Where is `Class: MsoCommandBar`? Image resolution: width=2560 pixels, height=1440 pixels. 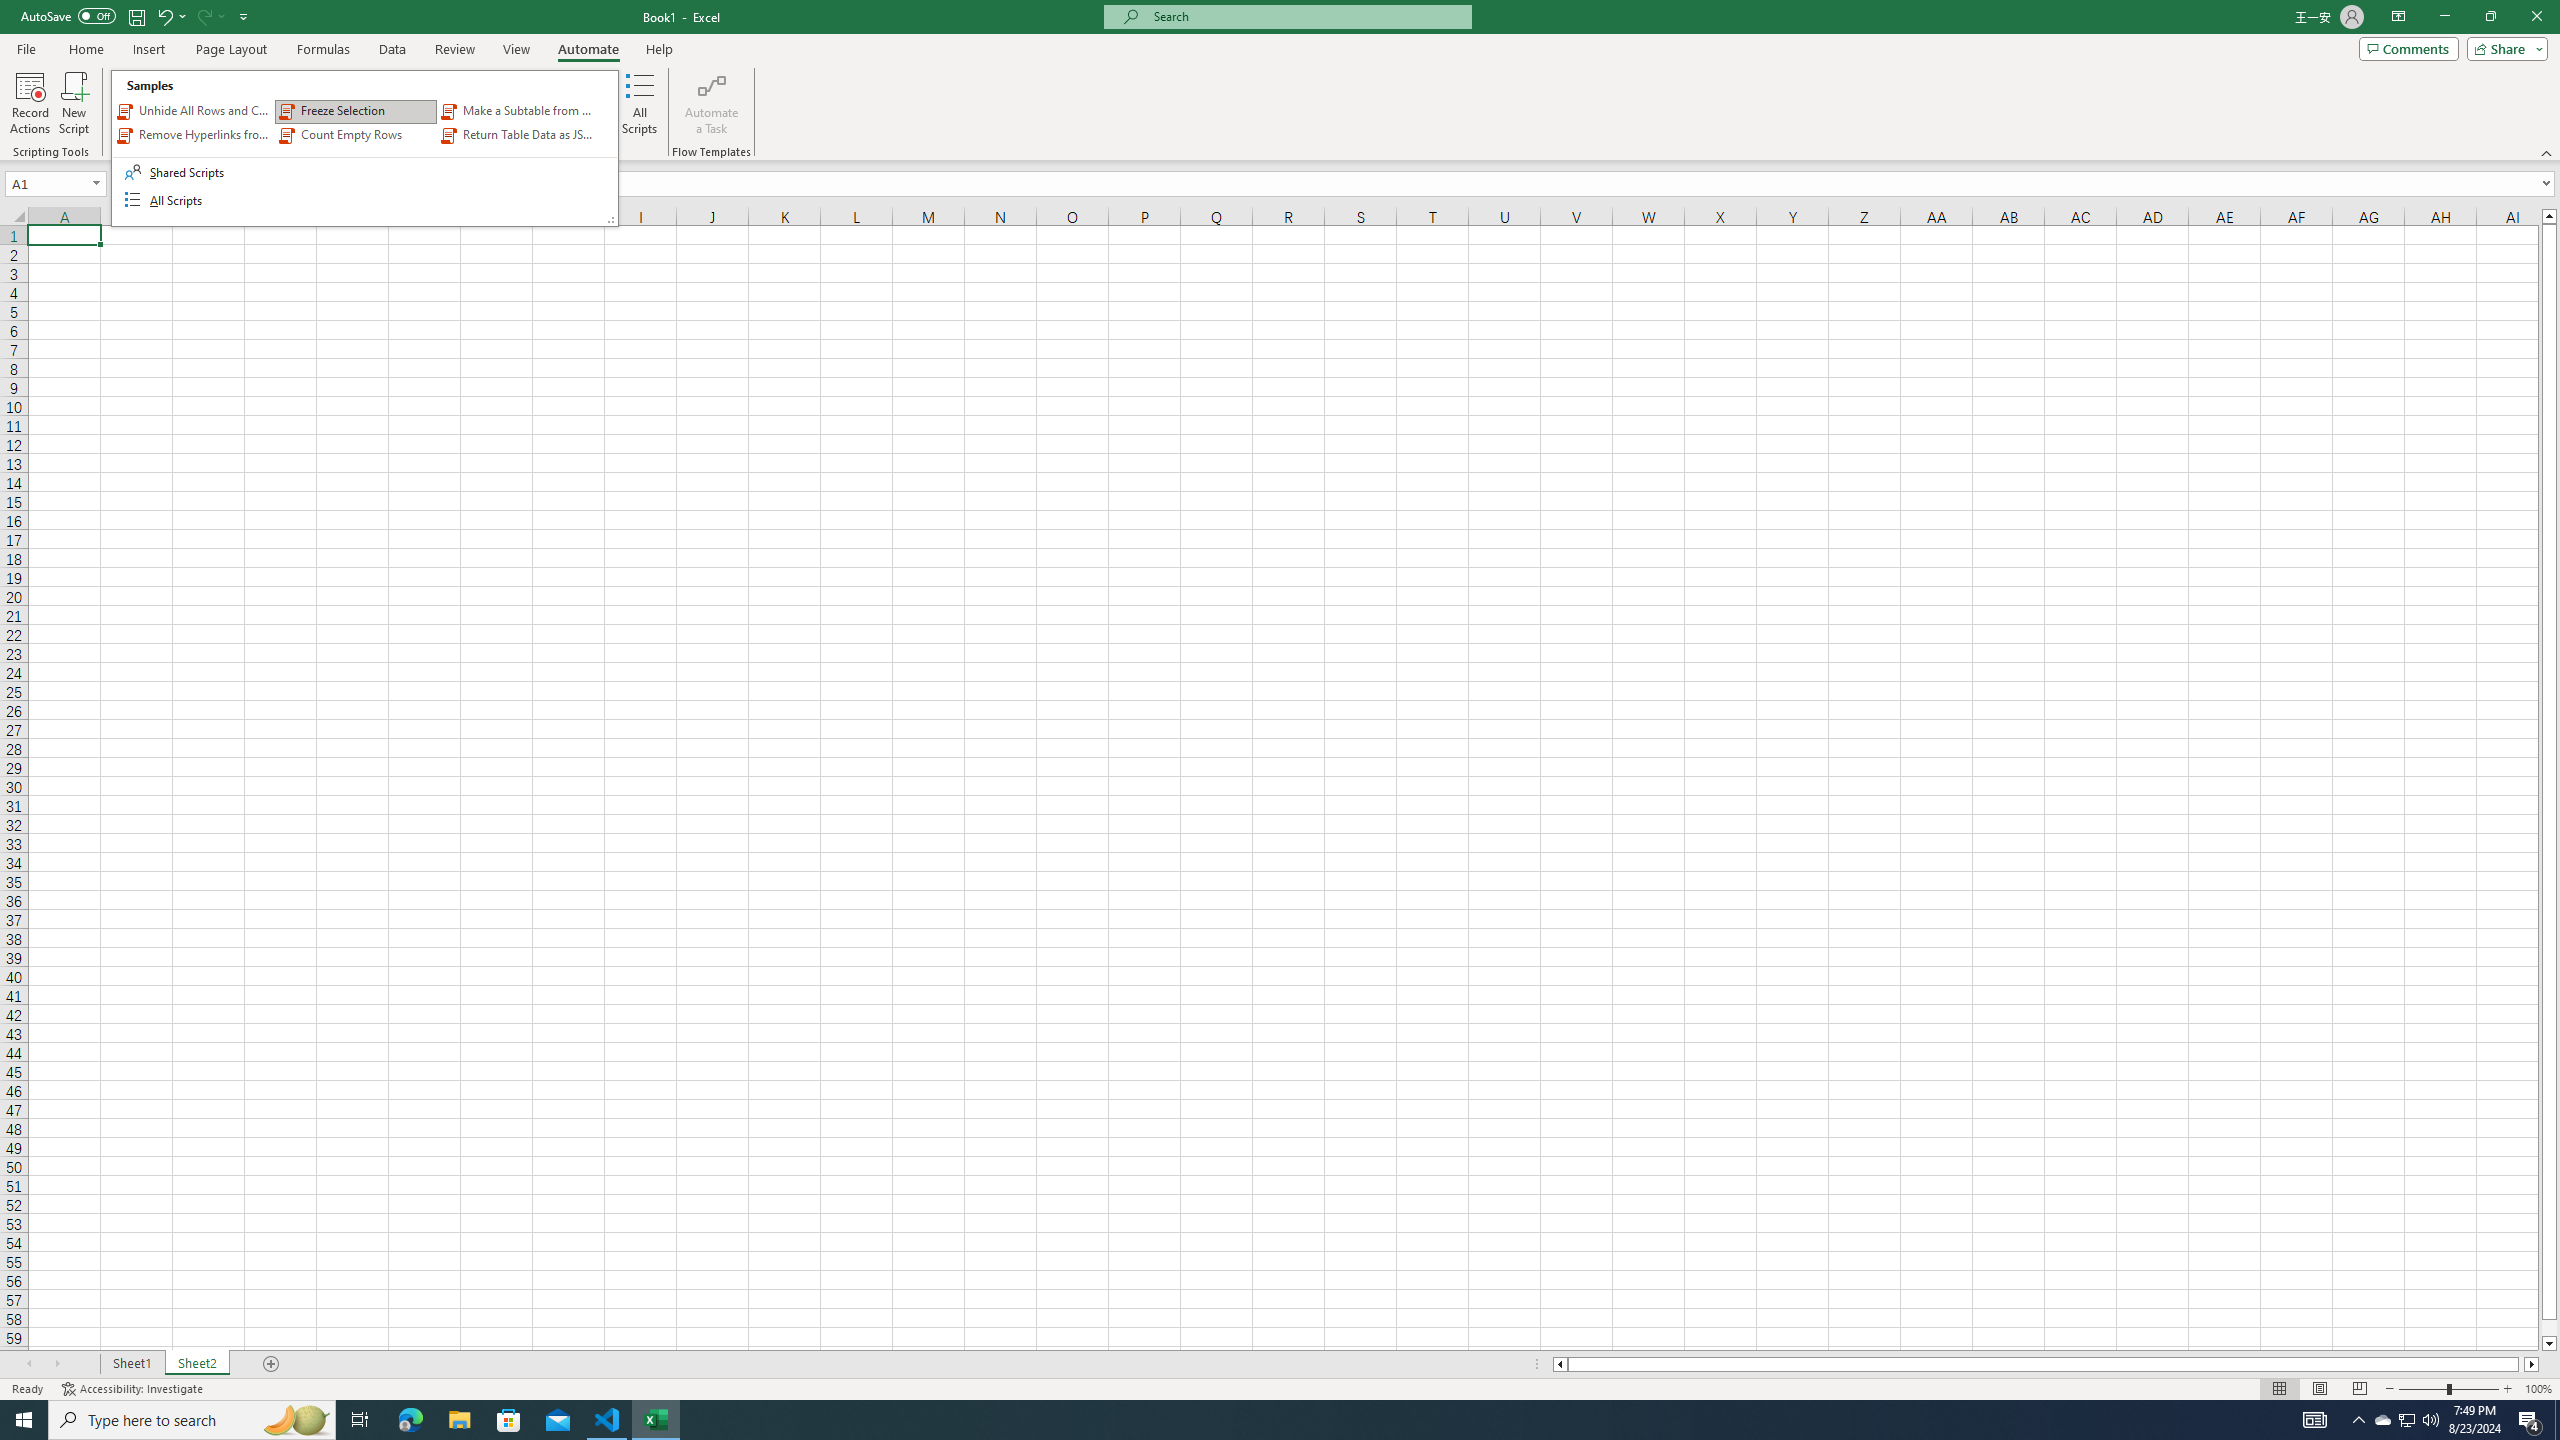 Class: MsoCommandBar is located at coordinates (1280, 1388).